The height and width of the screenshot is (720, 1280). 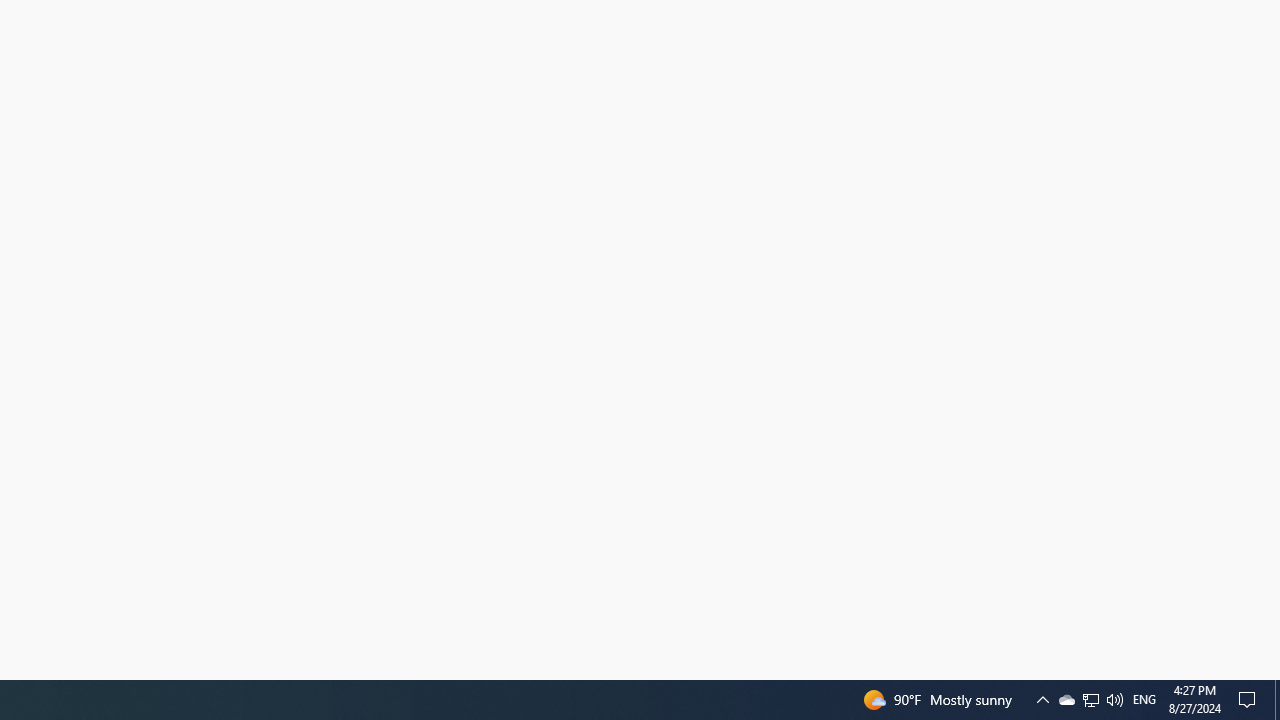 What do you see at coordinates (1144, 700) in the screenshot?
I see `Show desktop` at bounding box center [1144, 700].